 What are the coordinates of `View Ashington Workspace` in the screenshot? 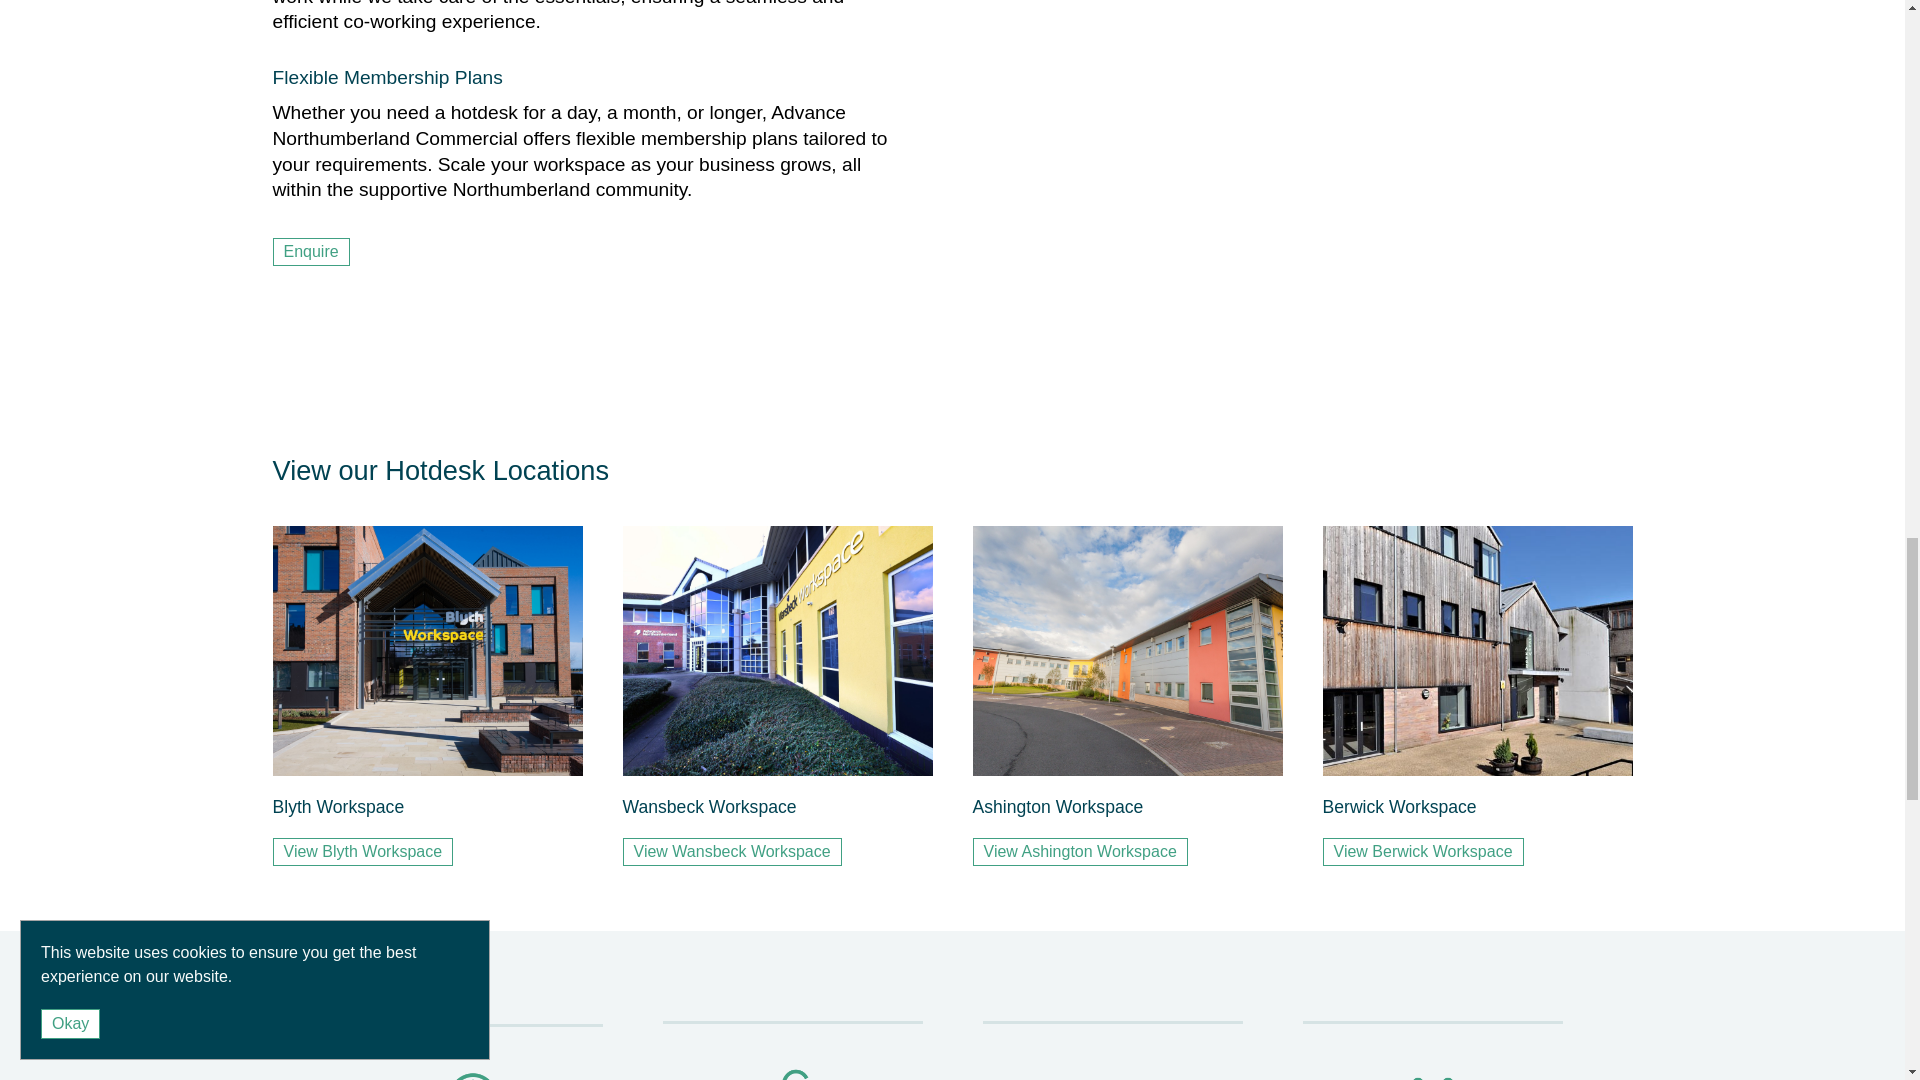 It's located at (1078, 852).